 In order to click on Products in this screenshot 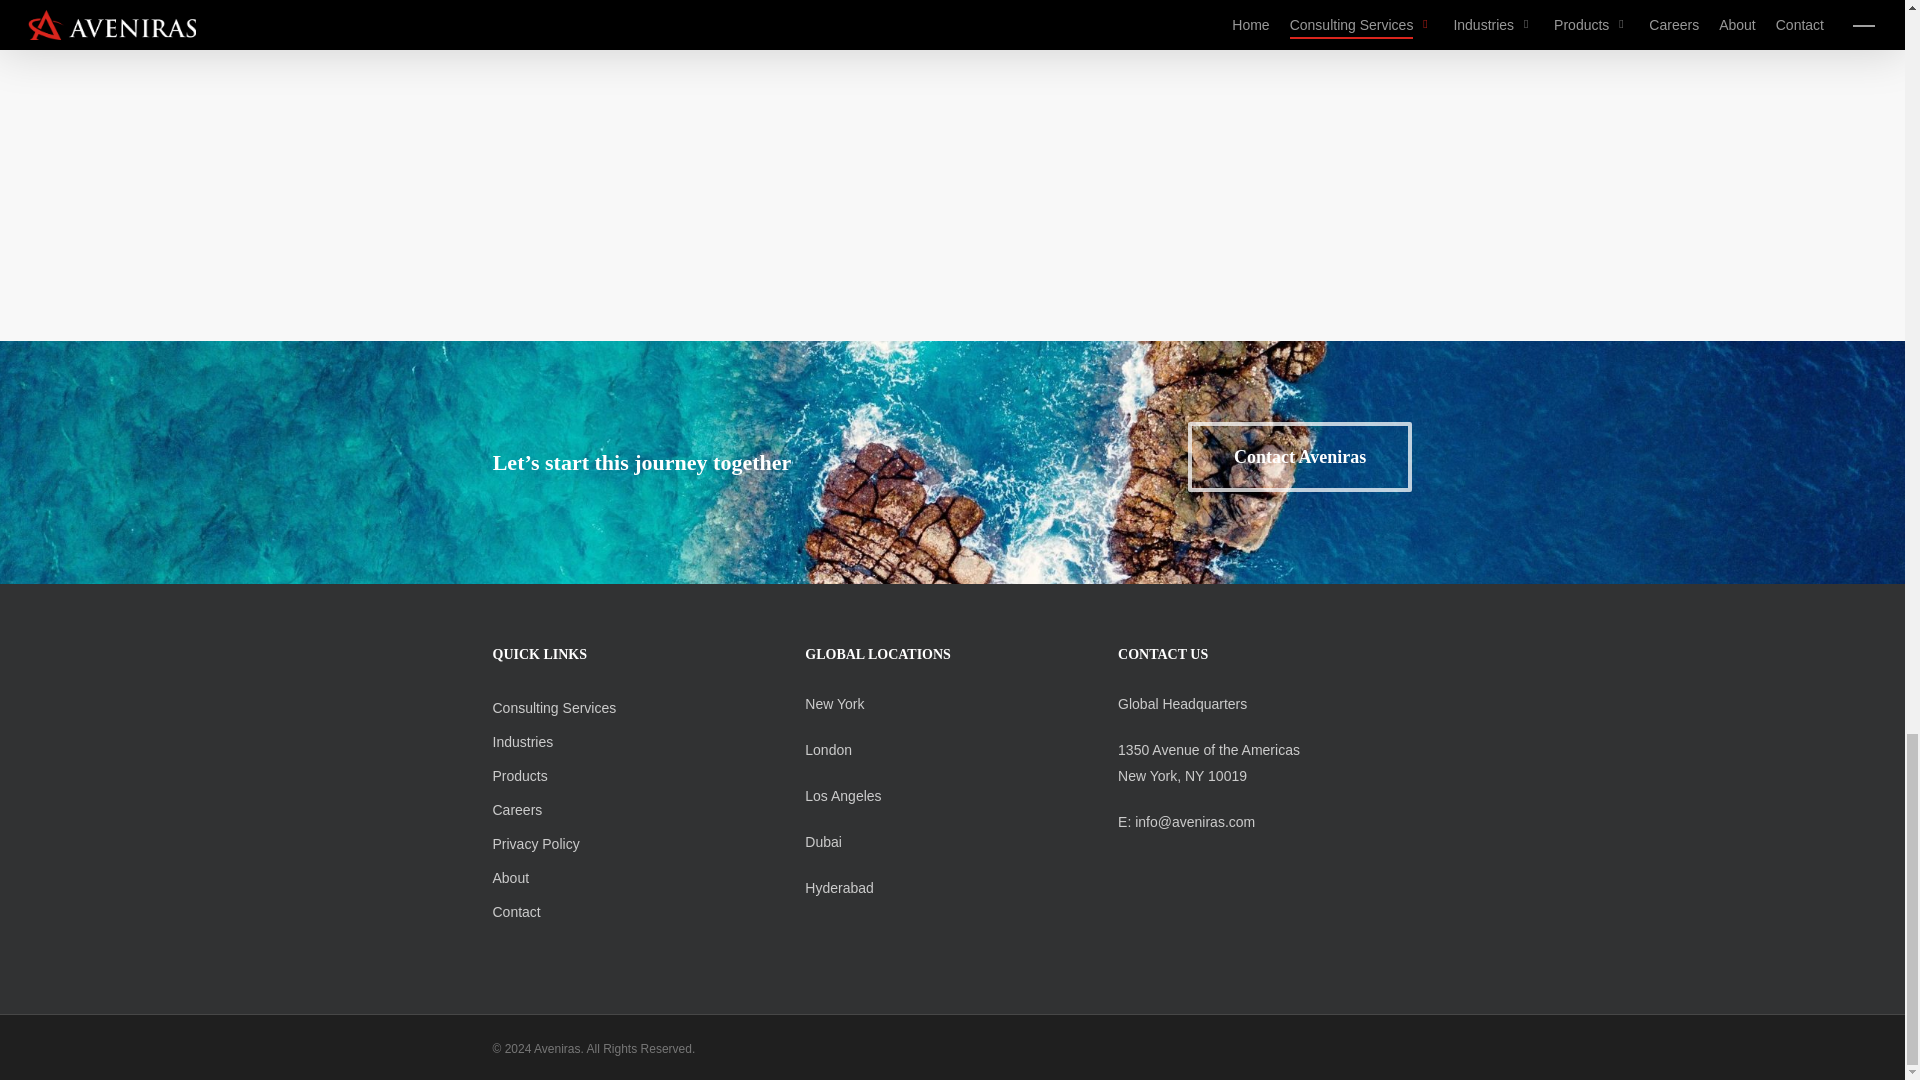, I will do `click(519, 776)`.